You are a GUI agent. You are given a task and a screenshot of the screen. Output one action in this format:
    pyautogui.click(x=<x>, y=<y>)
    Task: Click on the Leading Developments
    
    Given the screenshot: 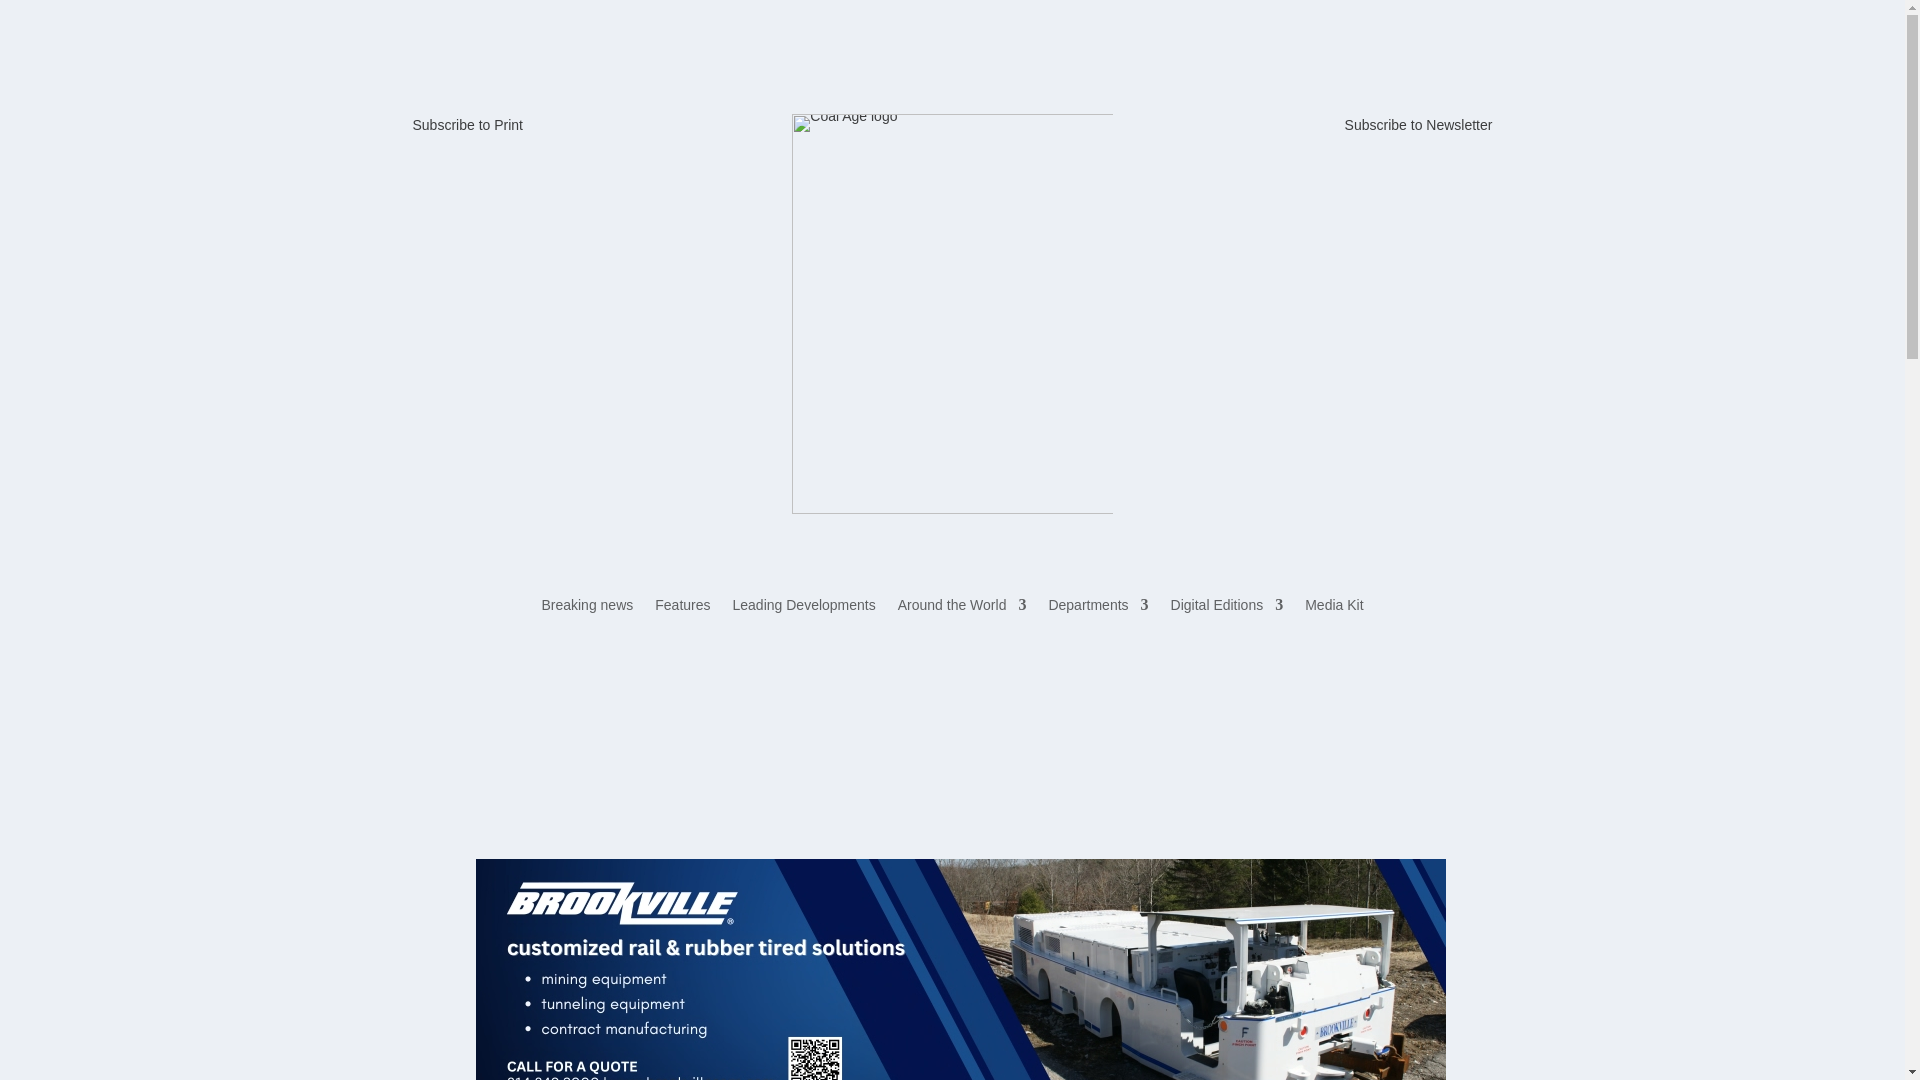 What is the action you would take?
    pyautogui.click(x=804, y=608)
    